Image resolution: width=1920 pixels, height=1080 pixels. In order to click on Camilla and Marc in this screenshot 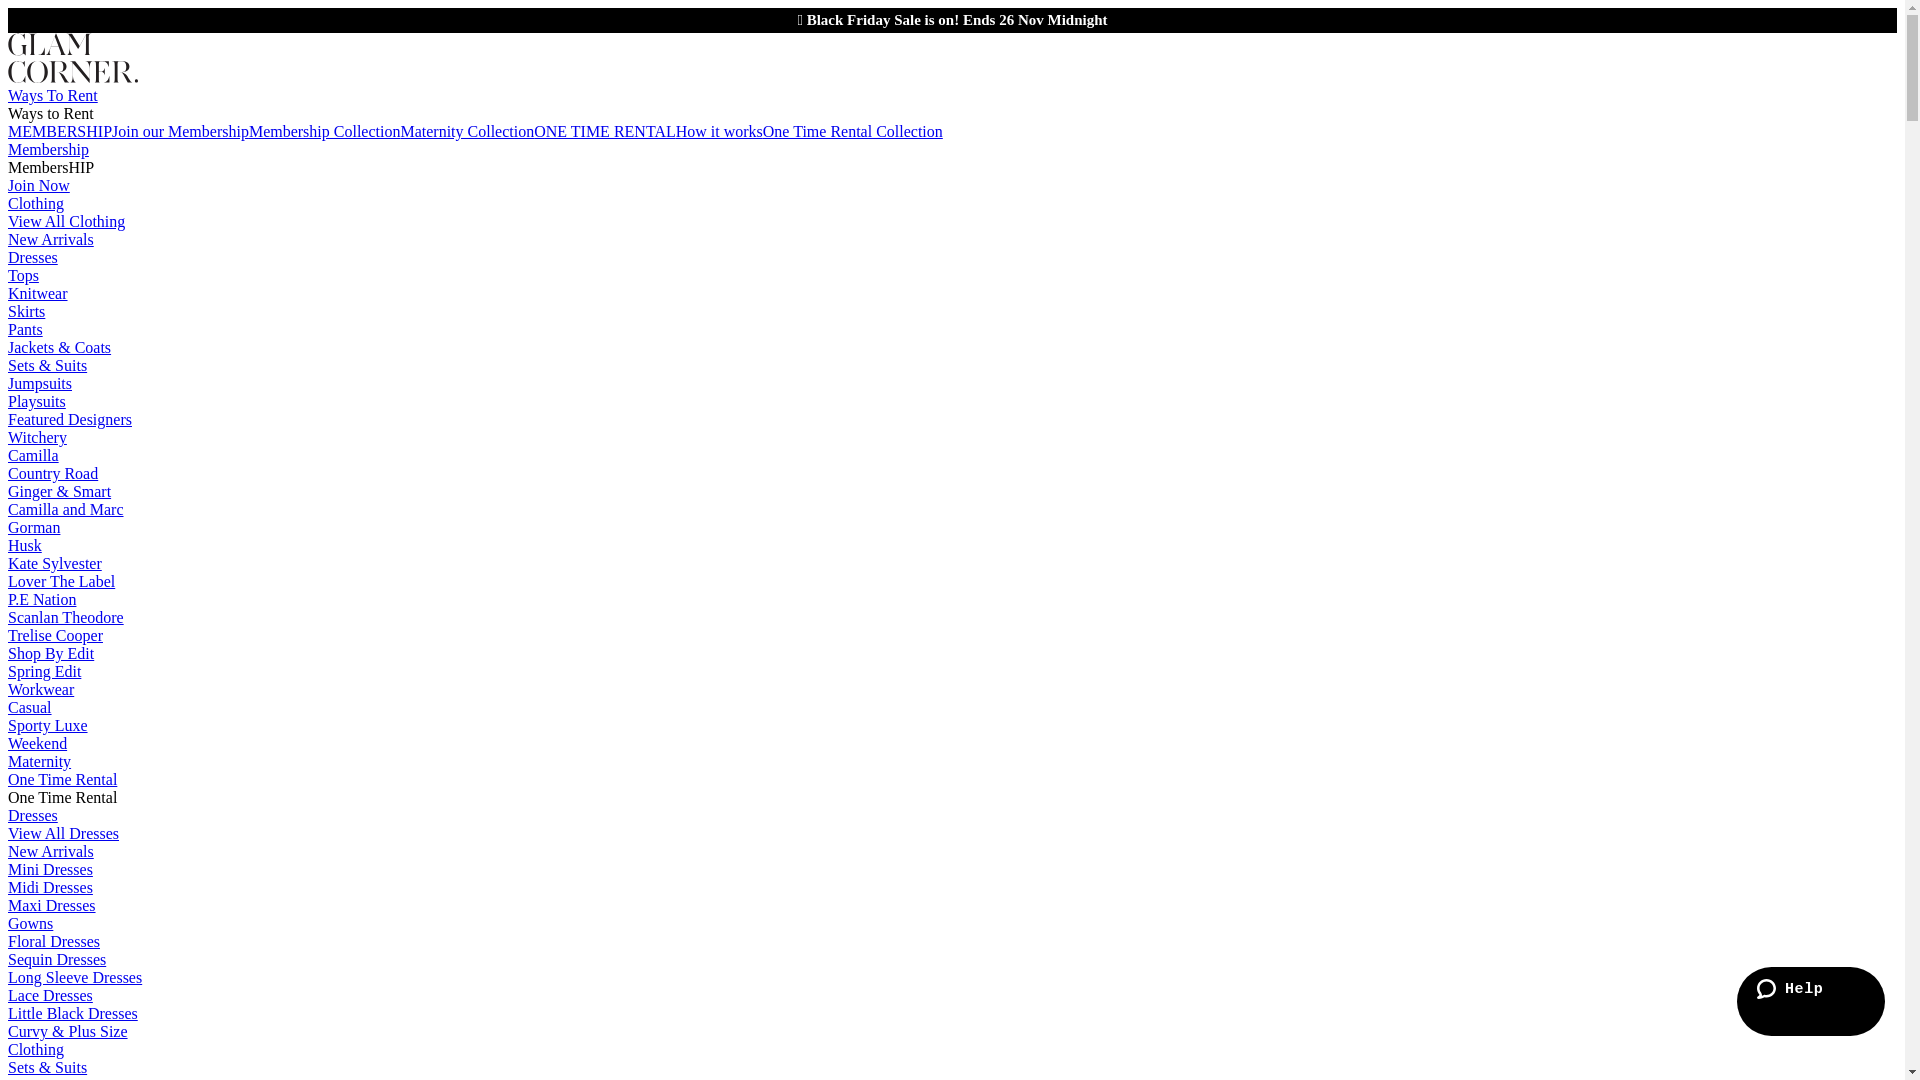, I will do `click(66, 510)`.